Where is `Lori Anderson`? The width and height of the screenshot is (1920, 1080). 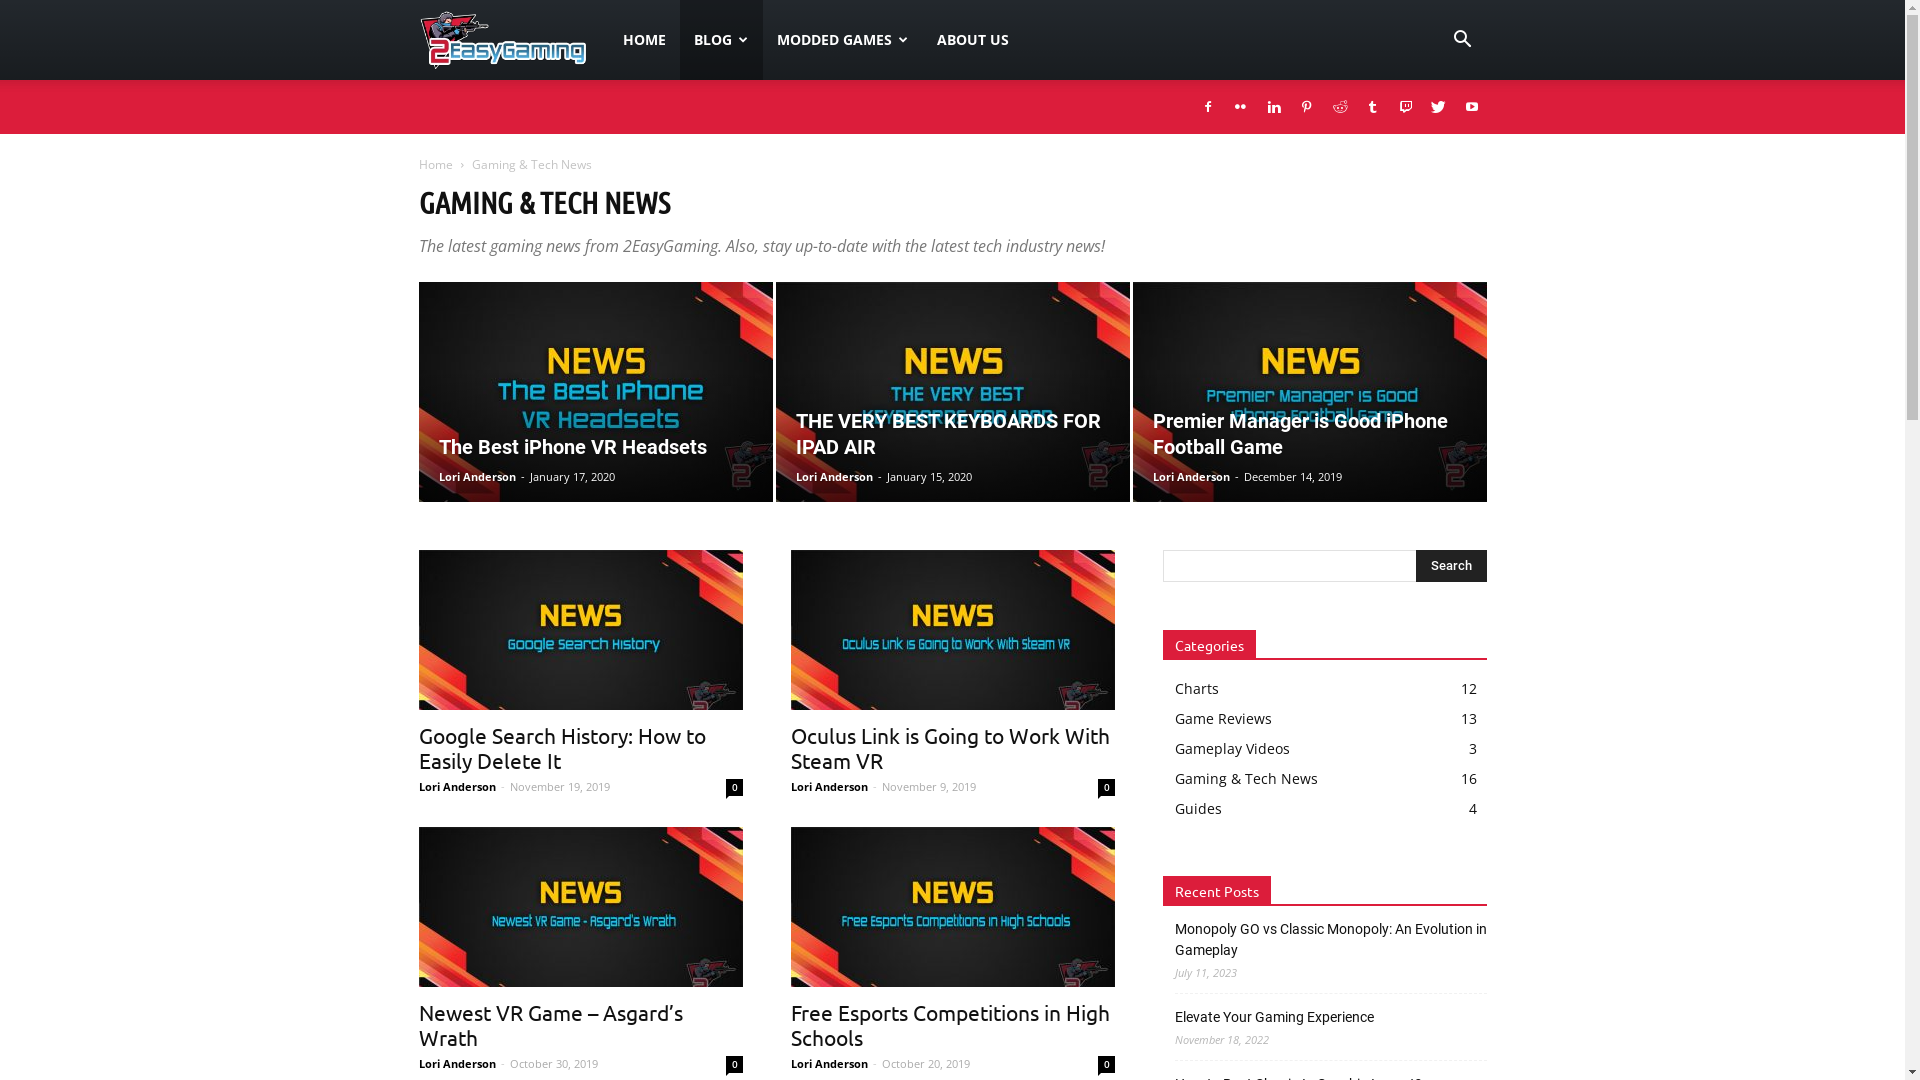
Lori Anderson is located at coordinates (476, 476).